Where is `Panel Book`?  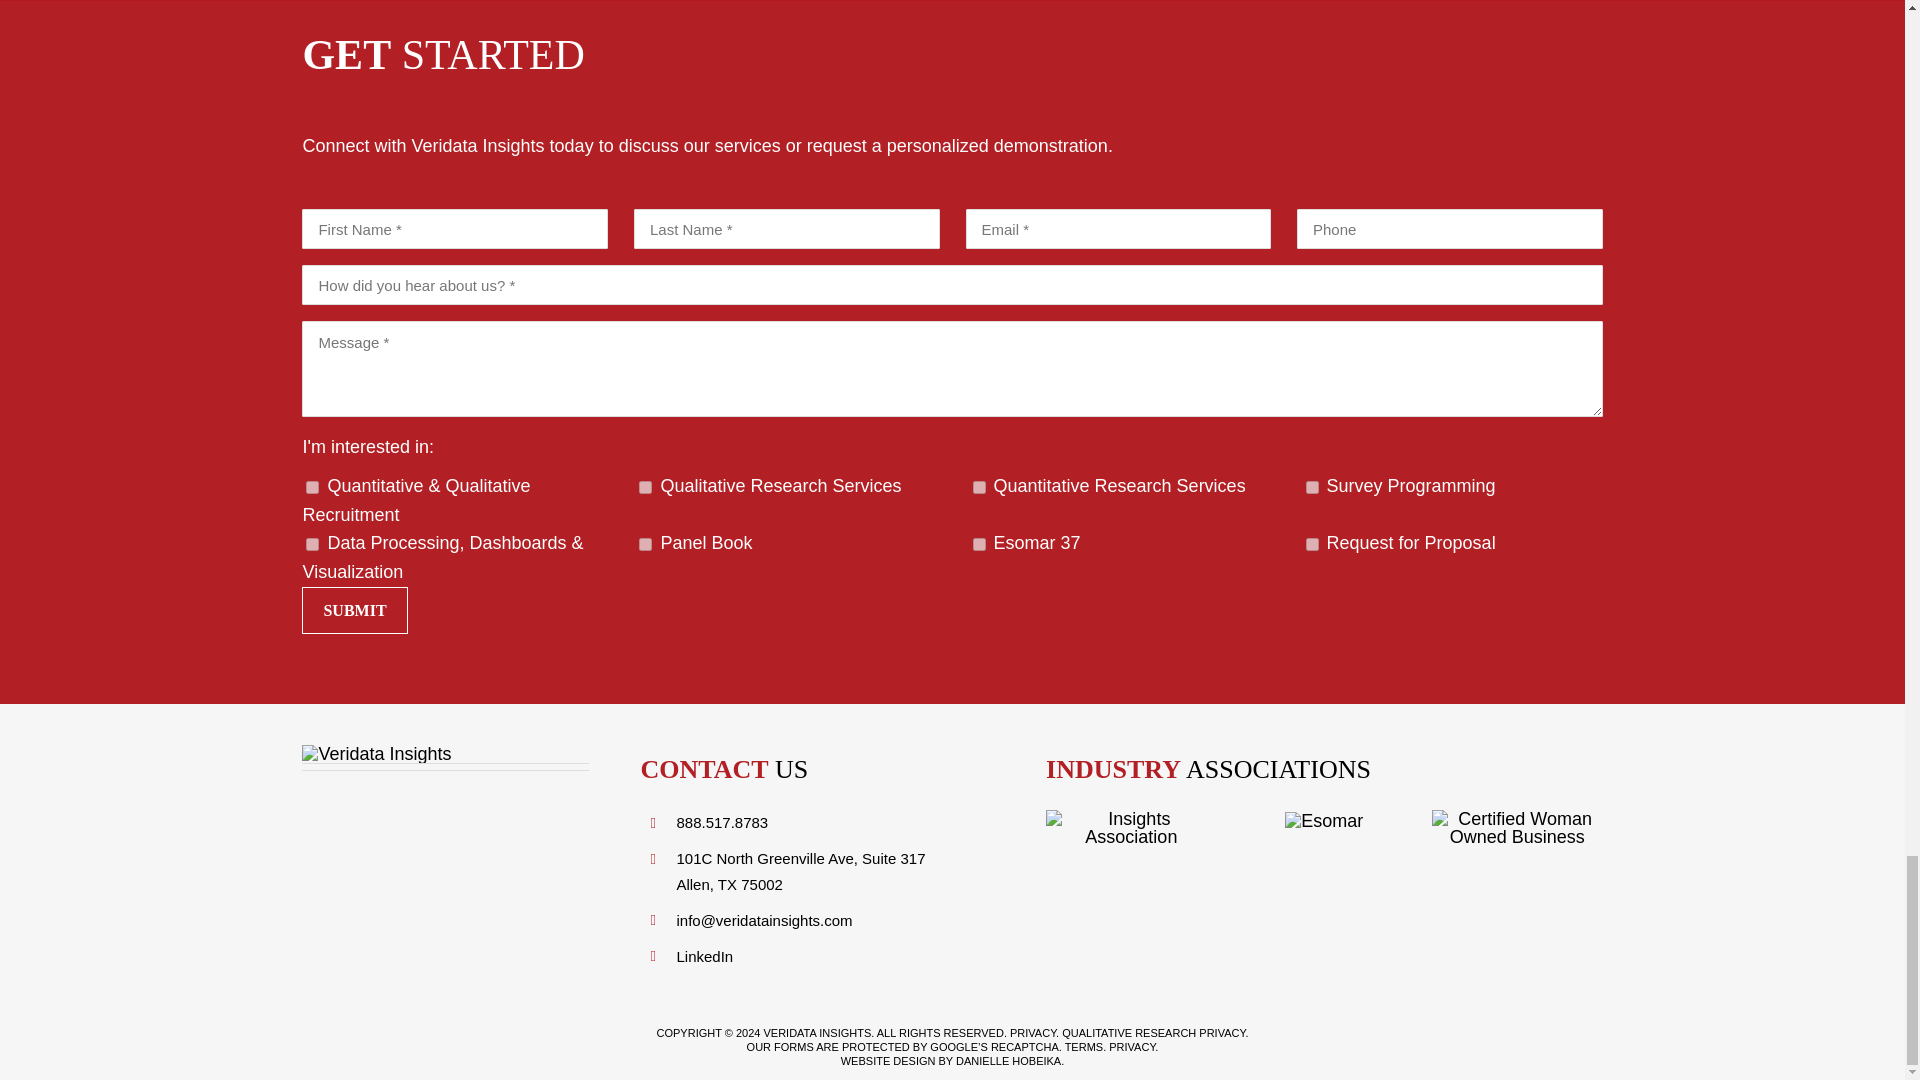
Panel Book is located at coordinates (646, 544).